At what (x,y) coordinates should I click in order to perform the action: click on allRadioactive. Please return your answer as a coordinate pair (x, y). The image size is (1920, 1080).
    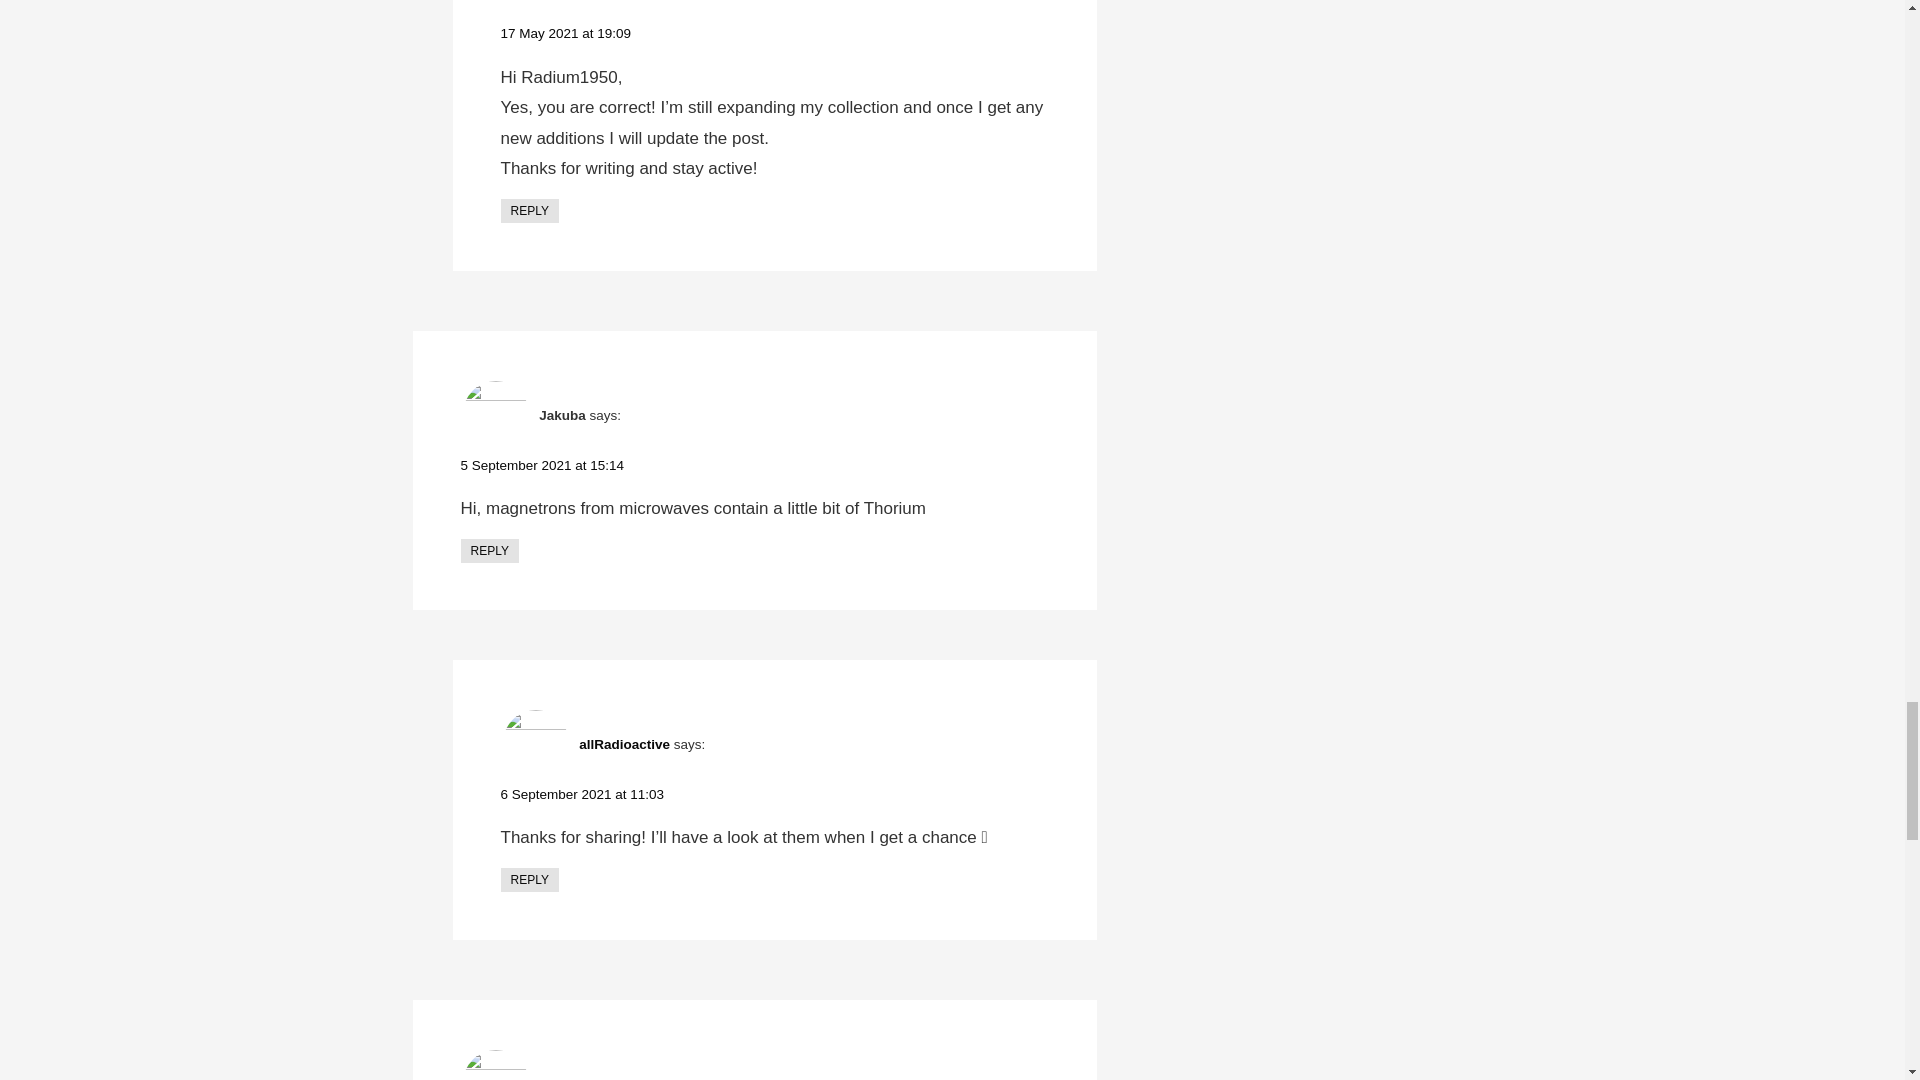
    Looking at the image, I should click on (624, 744).